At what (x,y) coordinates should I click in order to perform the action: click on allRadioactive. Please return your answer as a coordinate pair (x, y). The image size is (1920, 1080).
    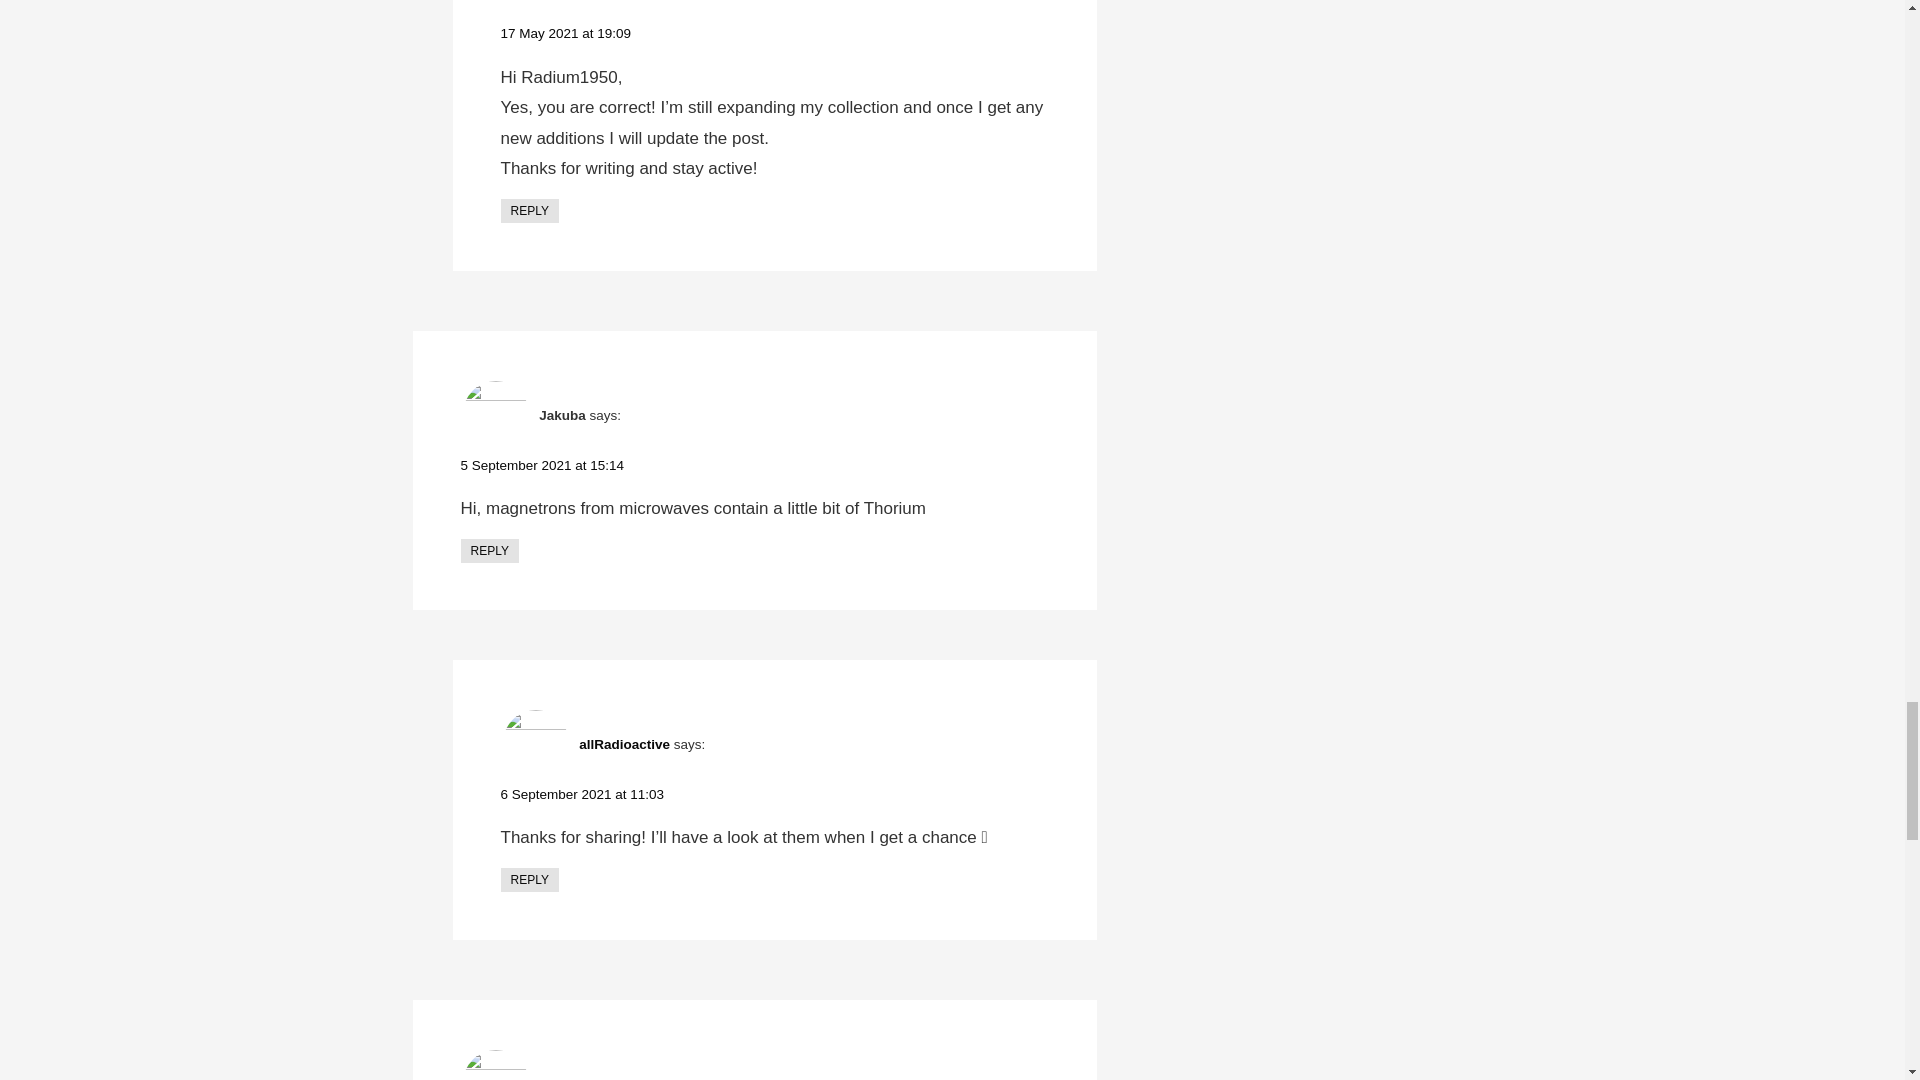
    Looking at the image, I should click on (624, 744).